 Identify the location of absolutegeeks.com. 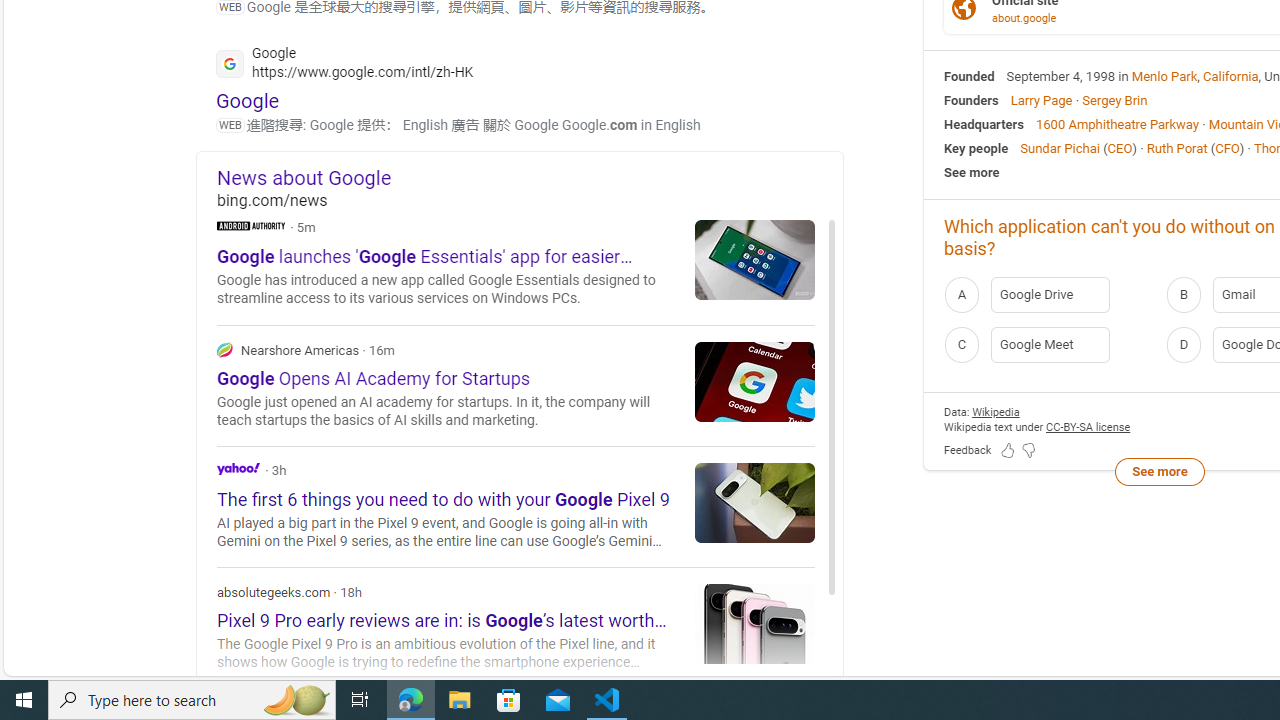
(516, 628).